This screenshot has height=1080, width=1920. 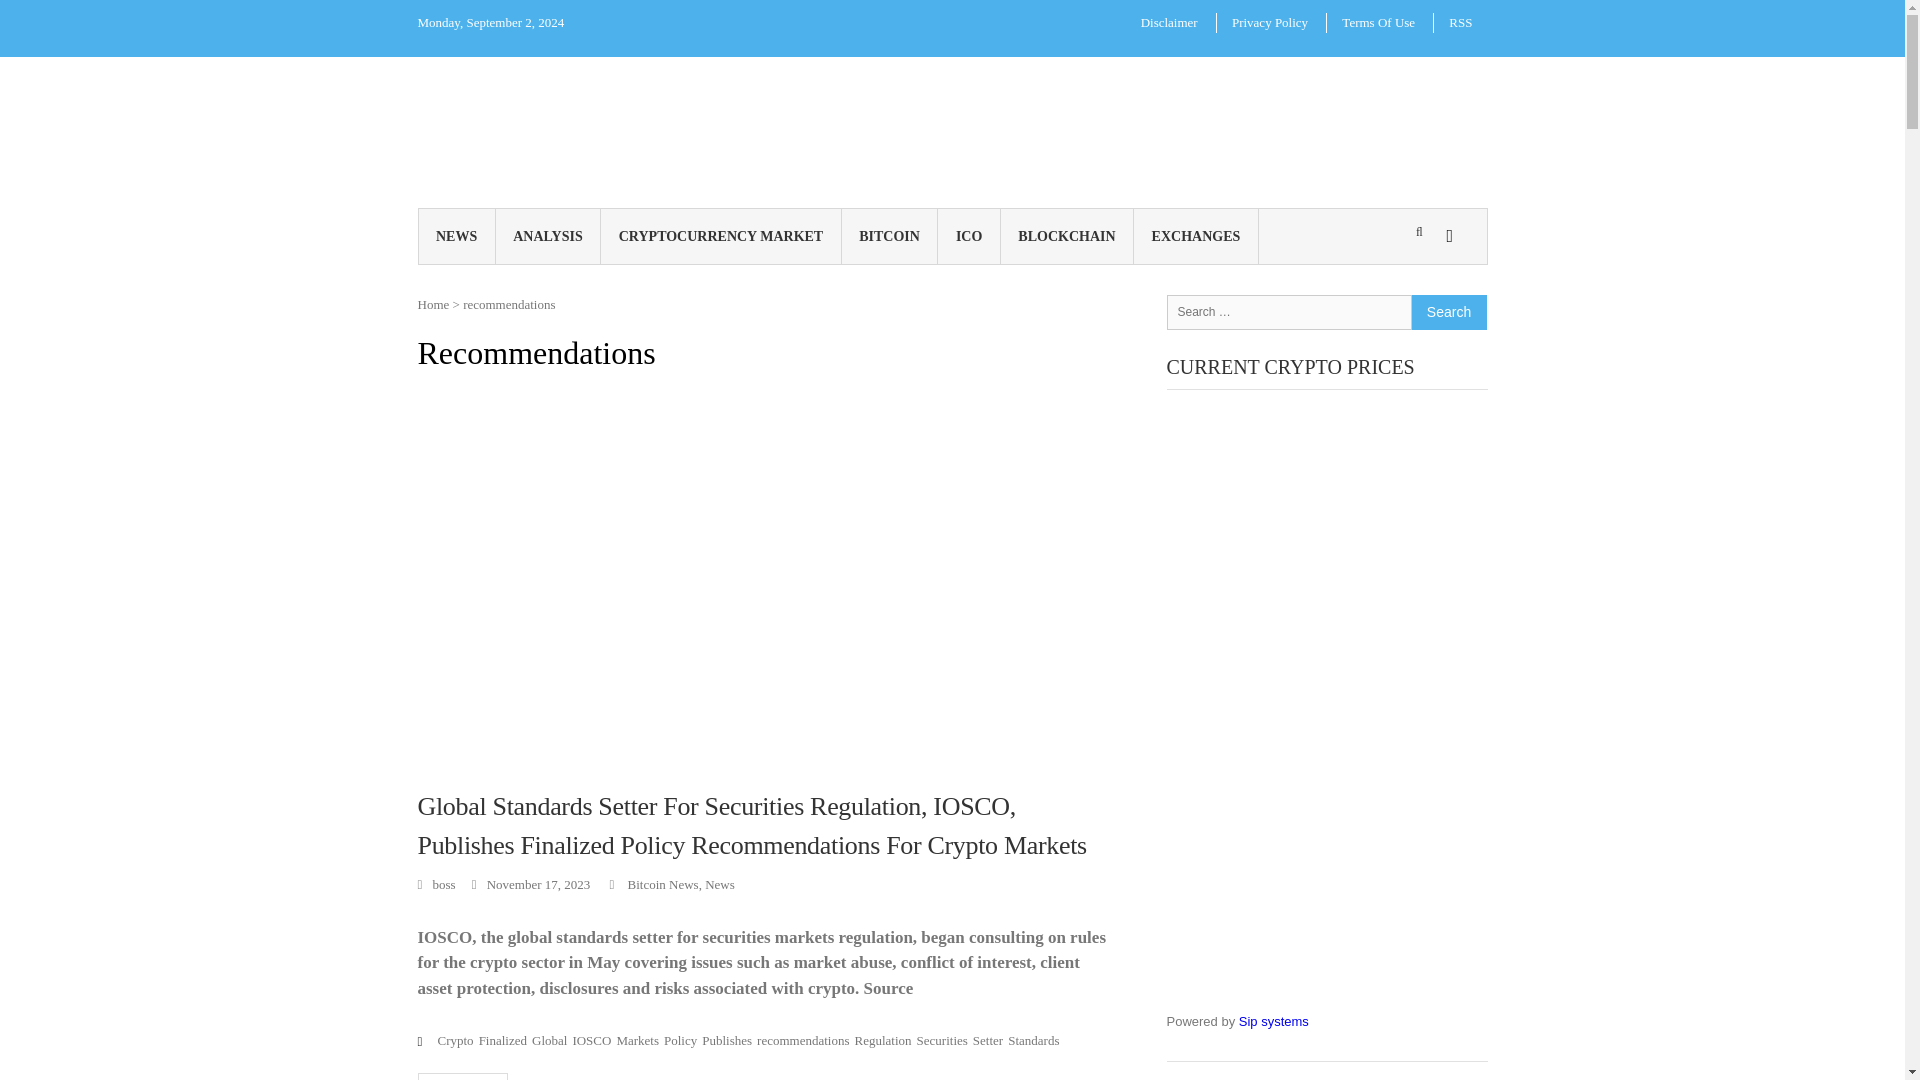 I want to click on Bitcoin News, so click(x=662, y=884).